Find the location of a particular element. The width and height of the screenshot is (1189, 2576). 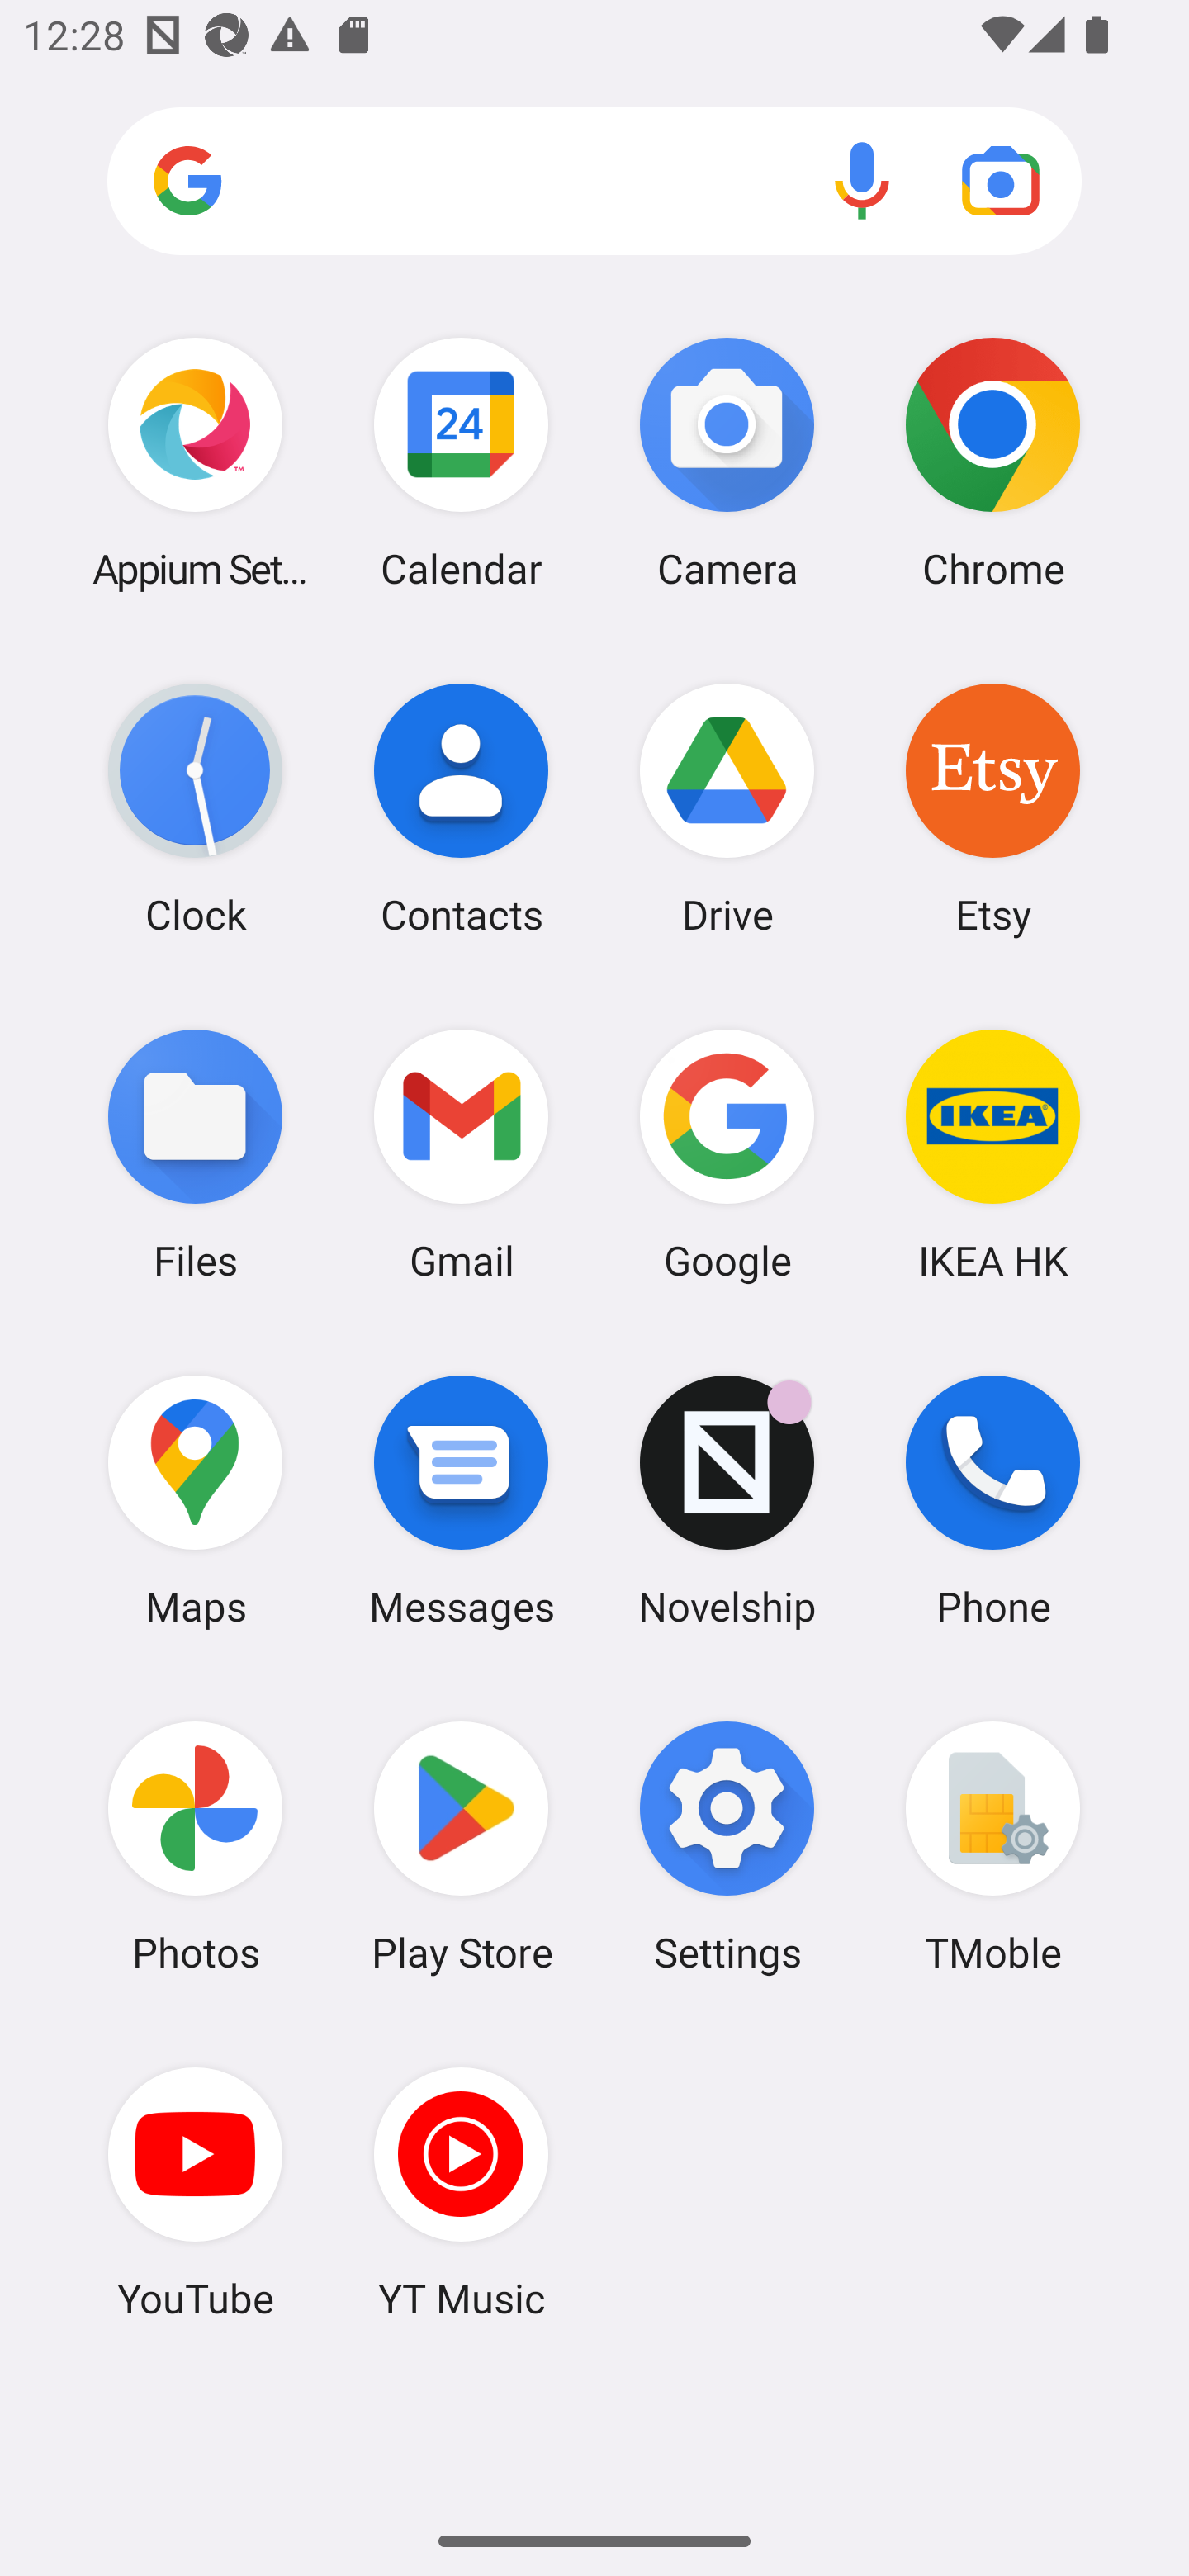

TMoble is located at coordinates (992, 1847).